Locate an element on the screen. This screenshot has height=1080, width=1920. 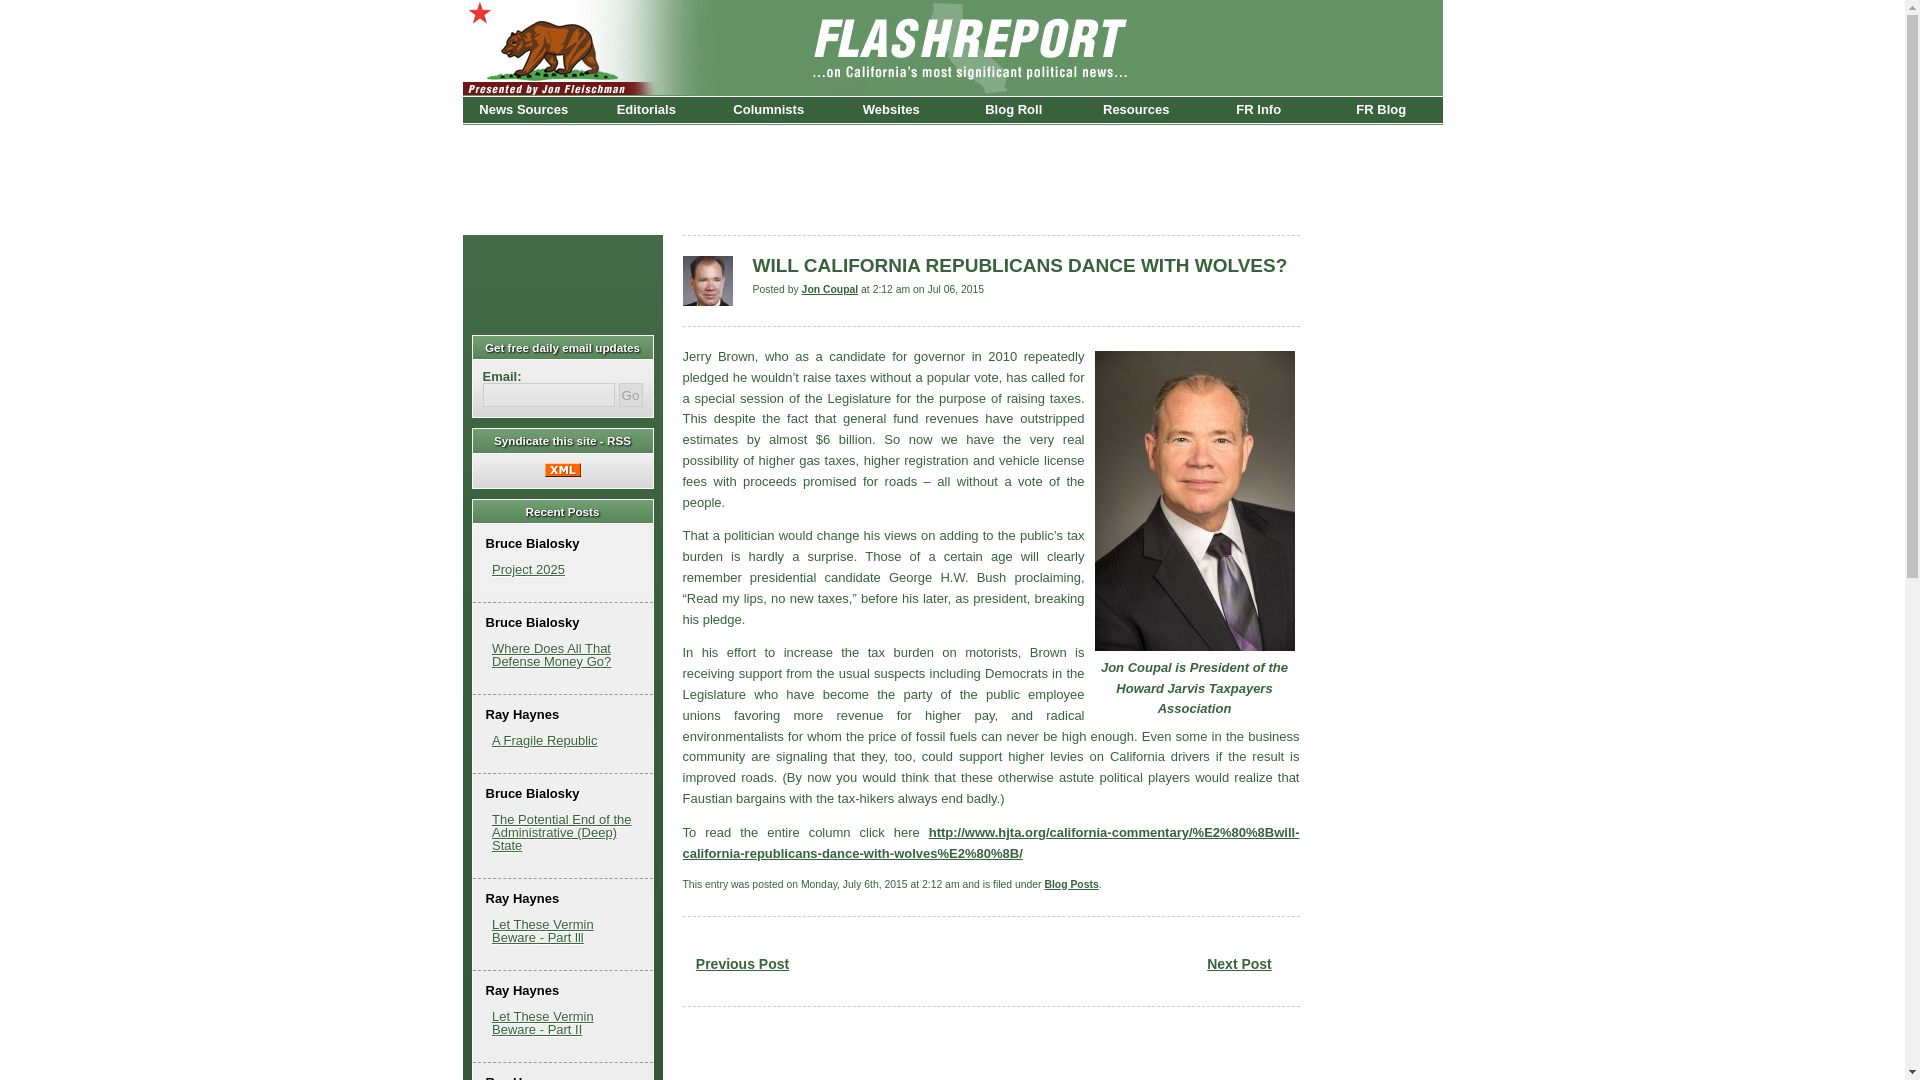
Posts by Jon Coupal is located at coordinates (830, 289).